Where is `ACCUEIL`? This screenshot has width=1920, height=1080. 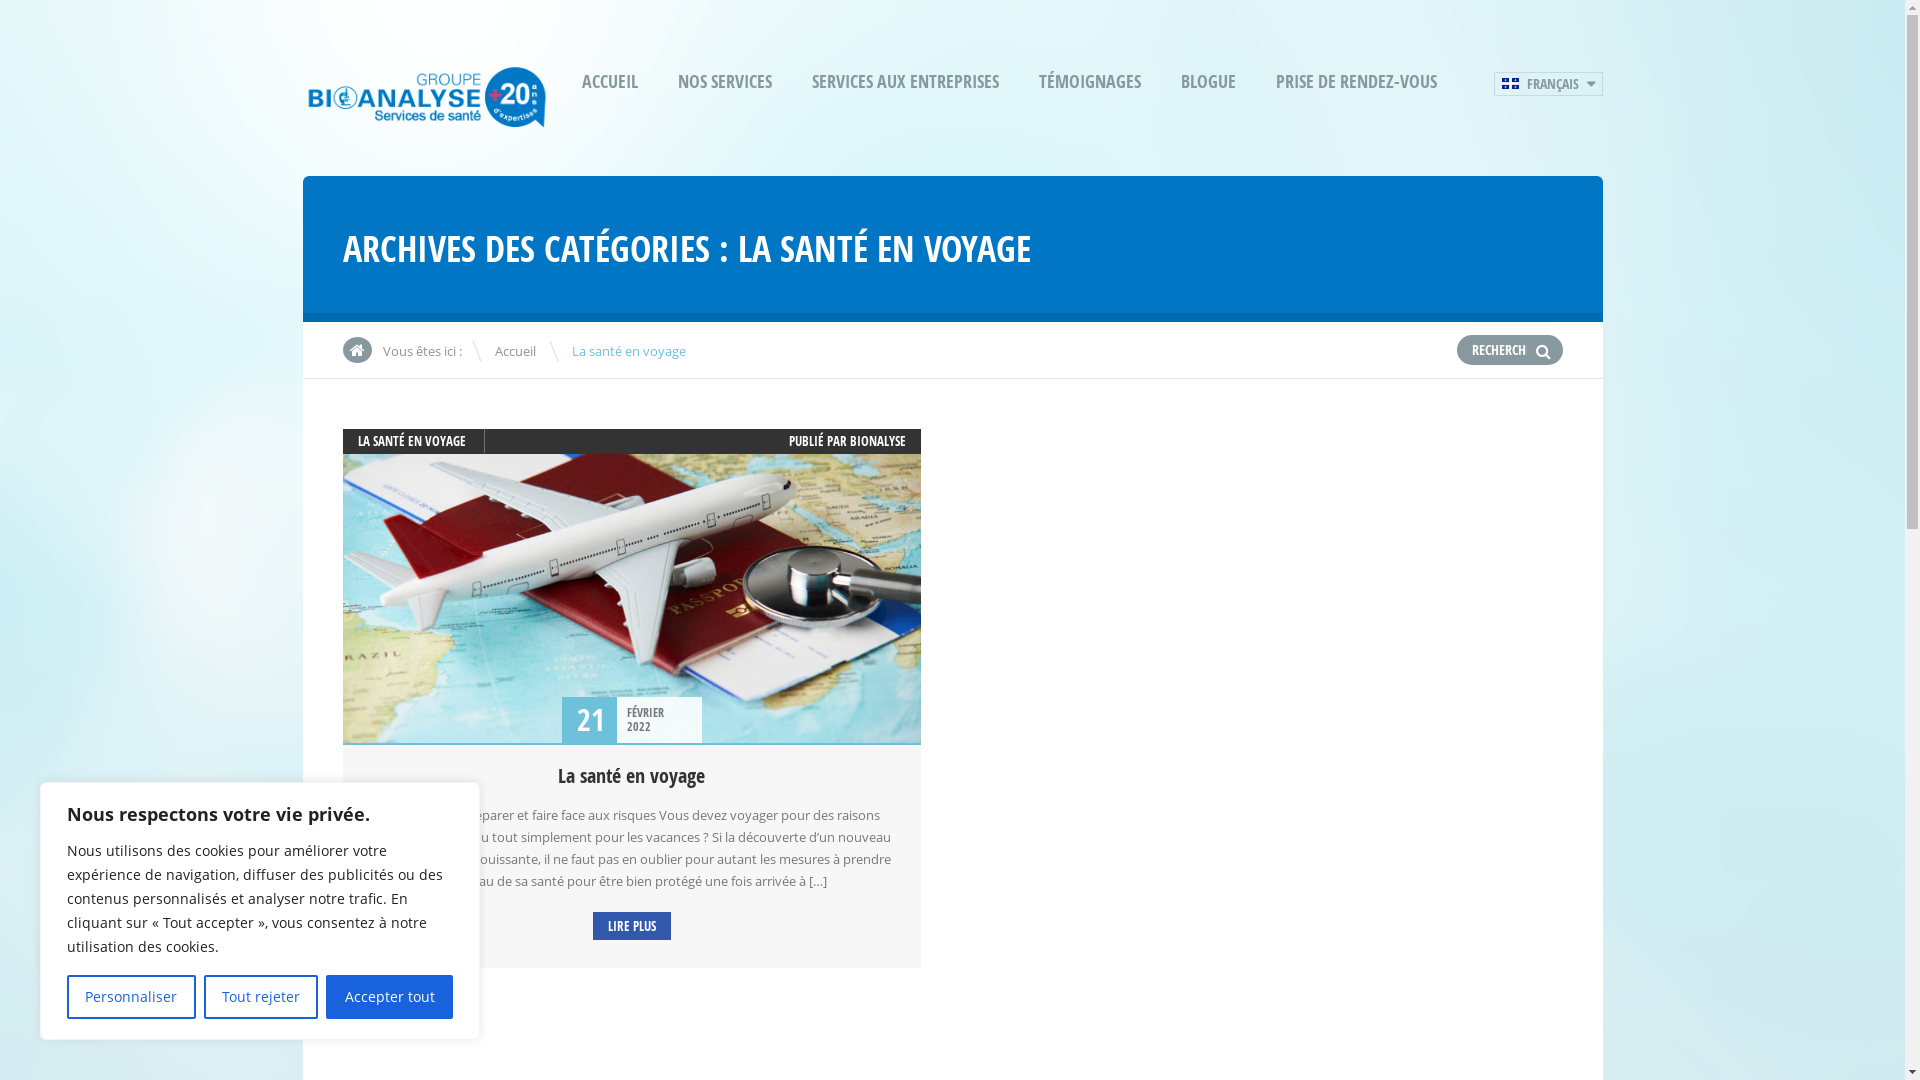 ACCUEIL is located at coordinates (610, 82).